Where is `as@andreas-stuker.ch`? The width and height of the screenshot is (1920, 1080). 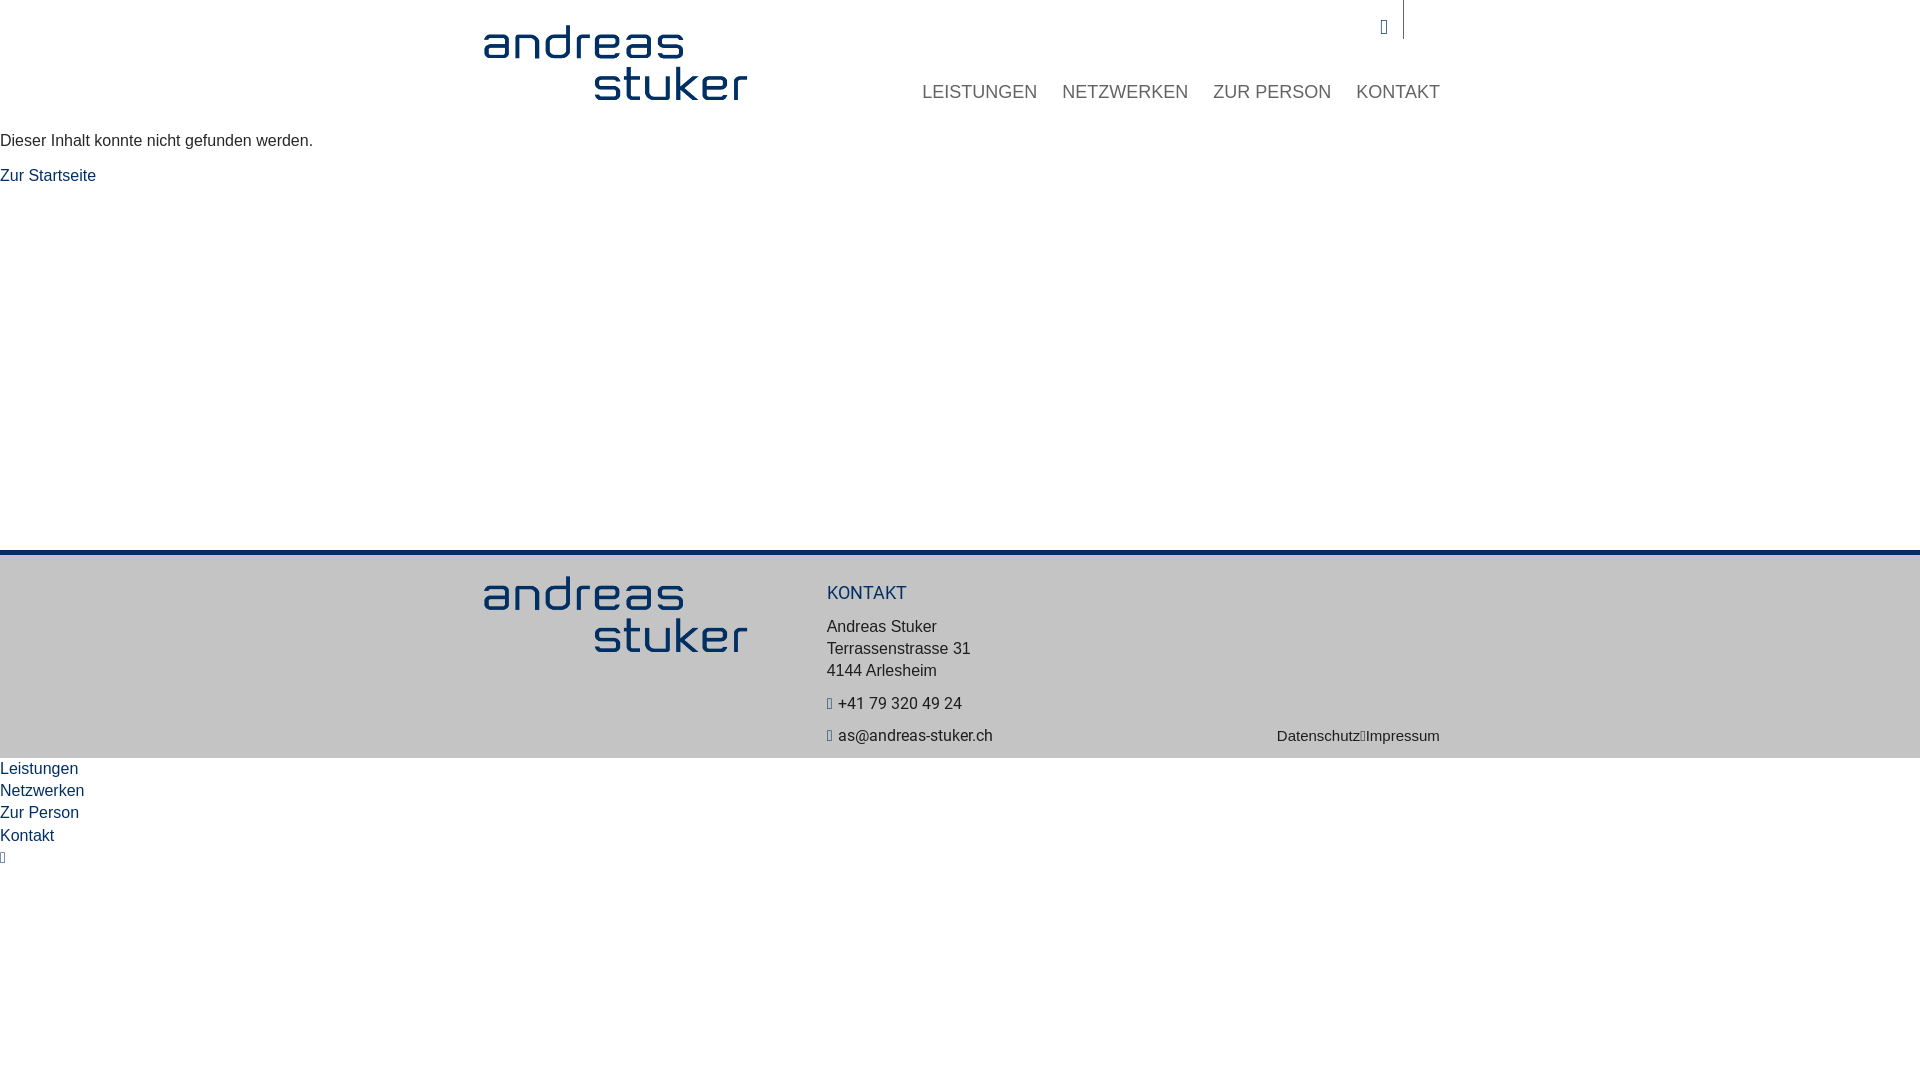 as@andreas-stuker.ch is located at coordinates (910, 736).